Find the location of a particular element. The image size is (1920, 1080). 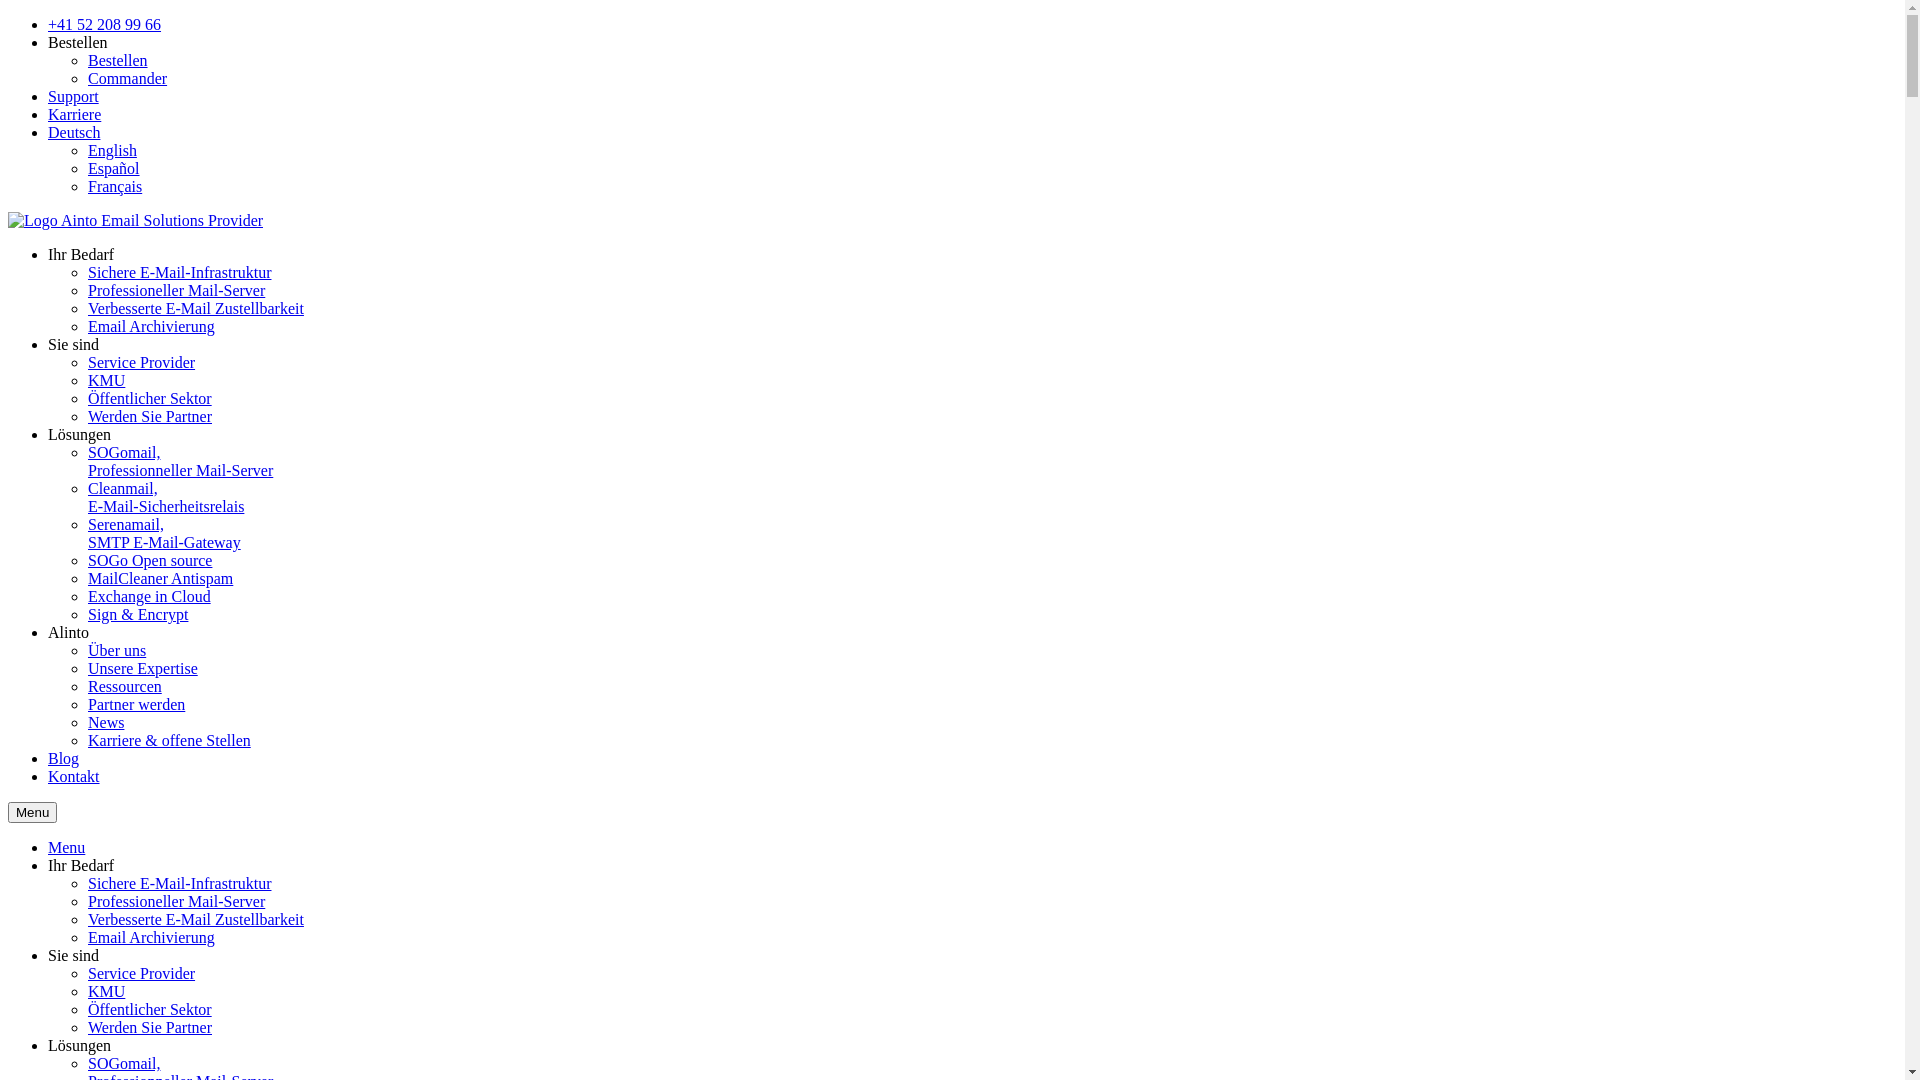

Karriere is located at coordinates (74, 114).